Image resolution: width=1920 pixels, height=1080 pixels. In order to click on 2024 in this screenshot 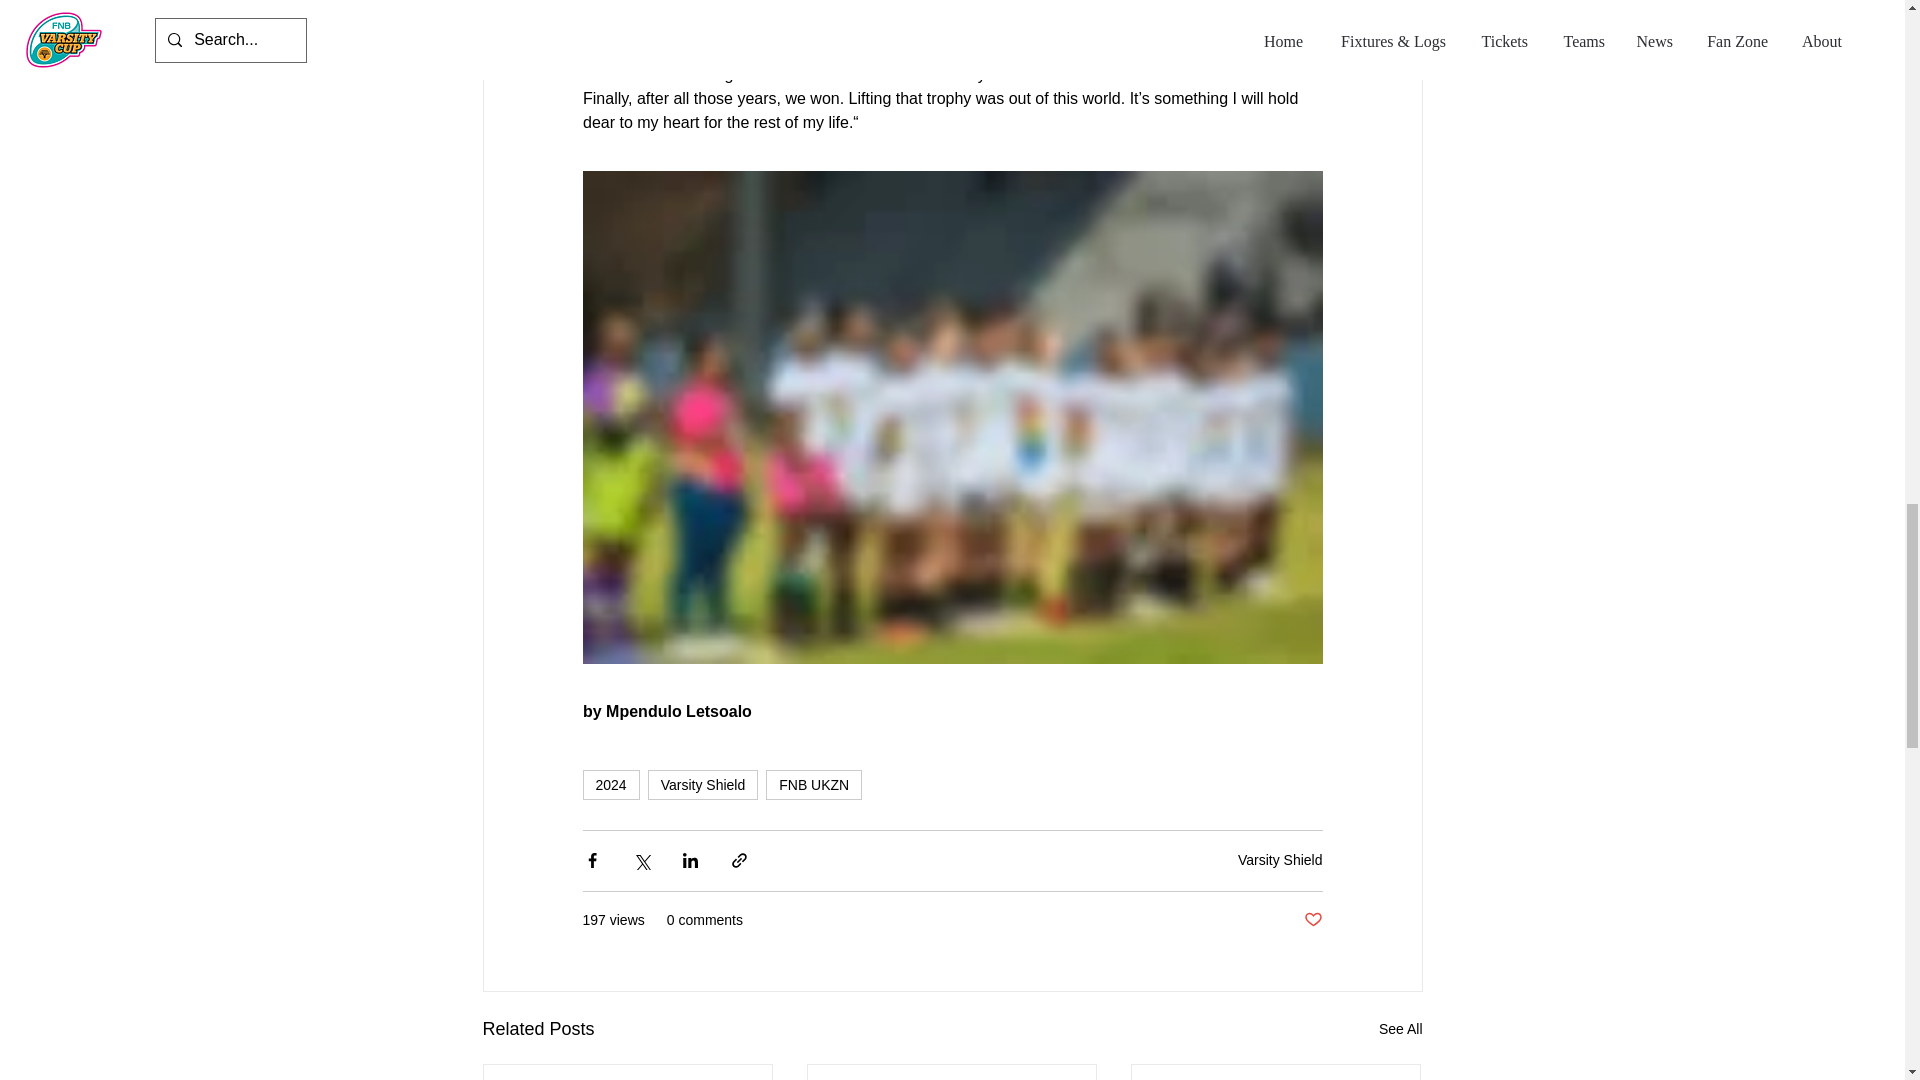, I will do `click(610, 785)`.